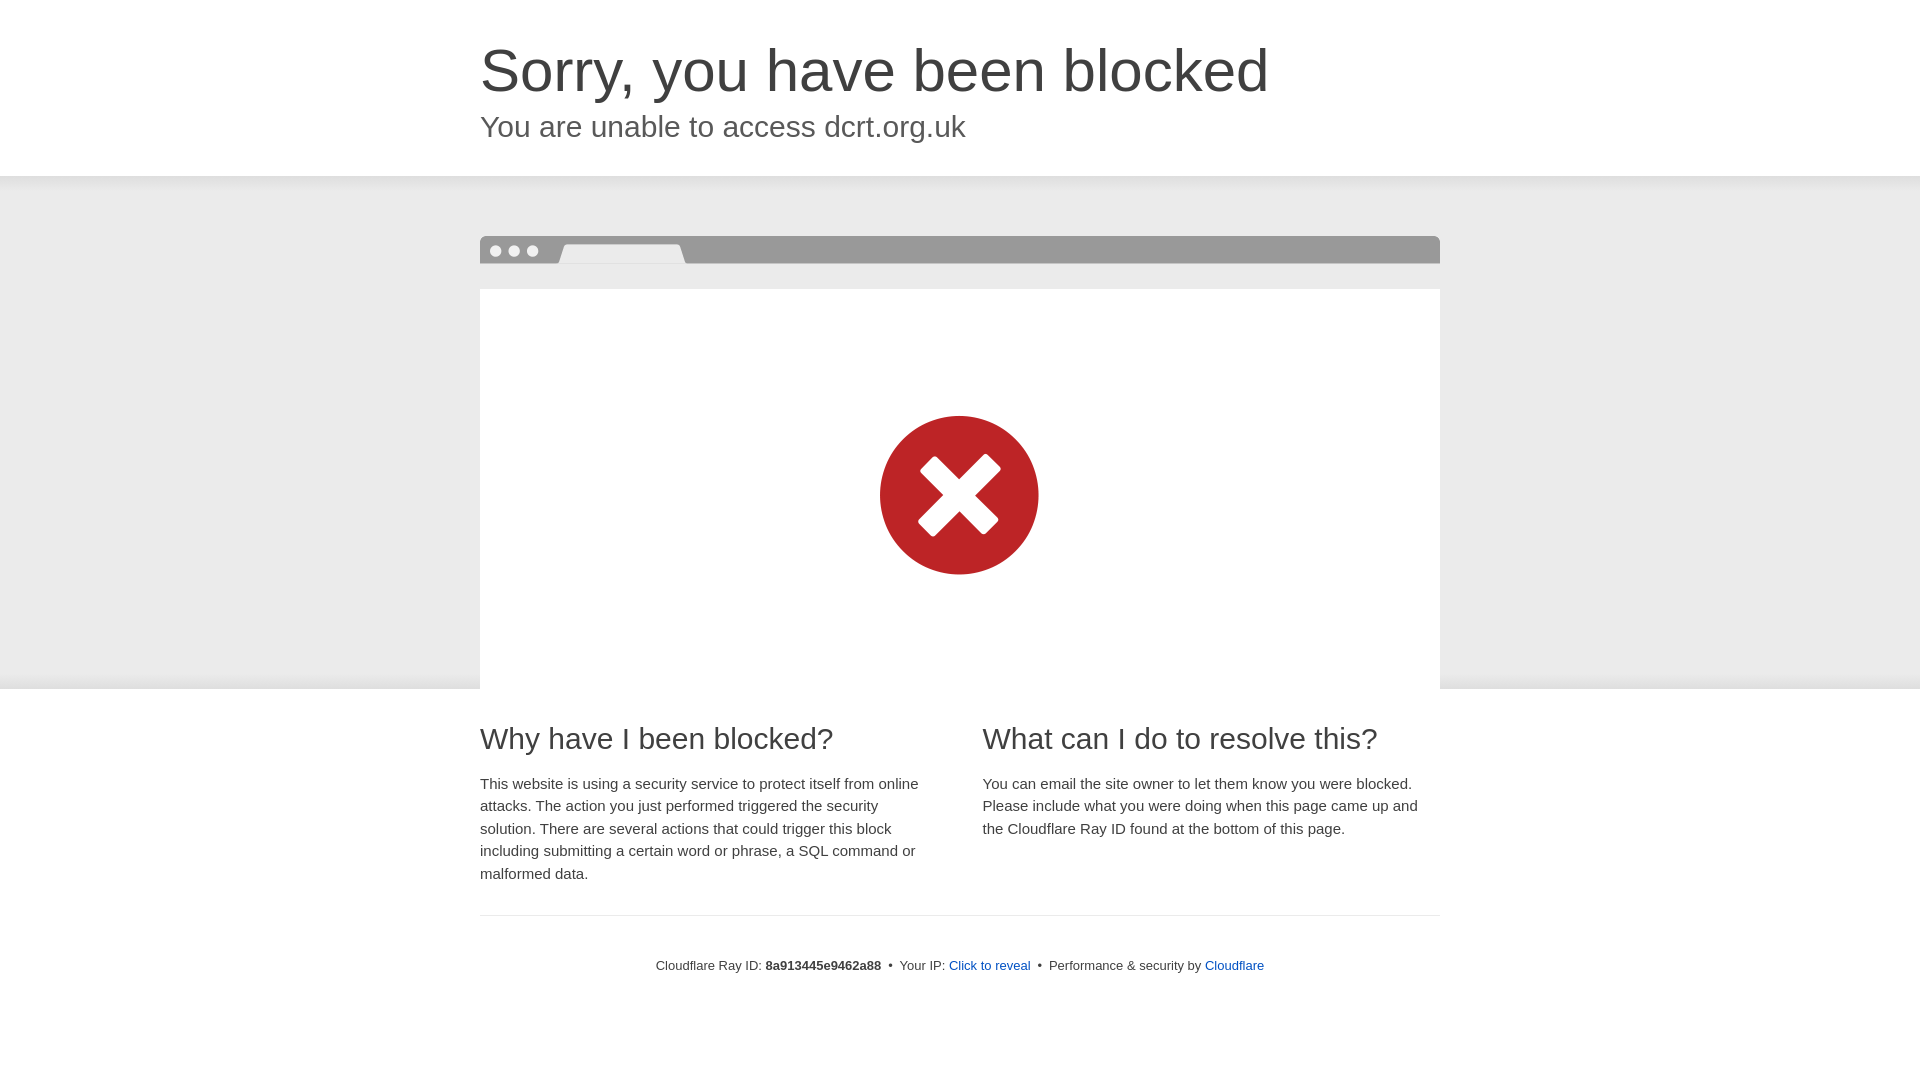  I want to click on Cloudflare, so click(1234, 965).